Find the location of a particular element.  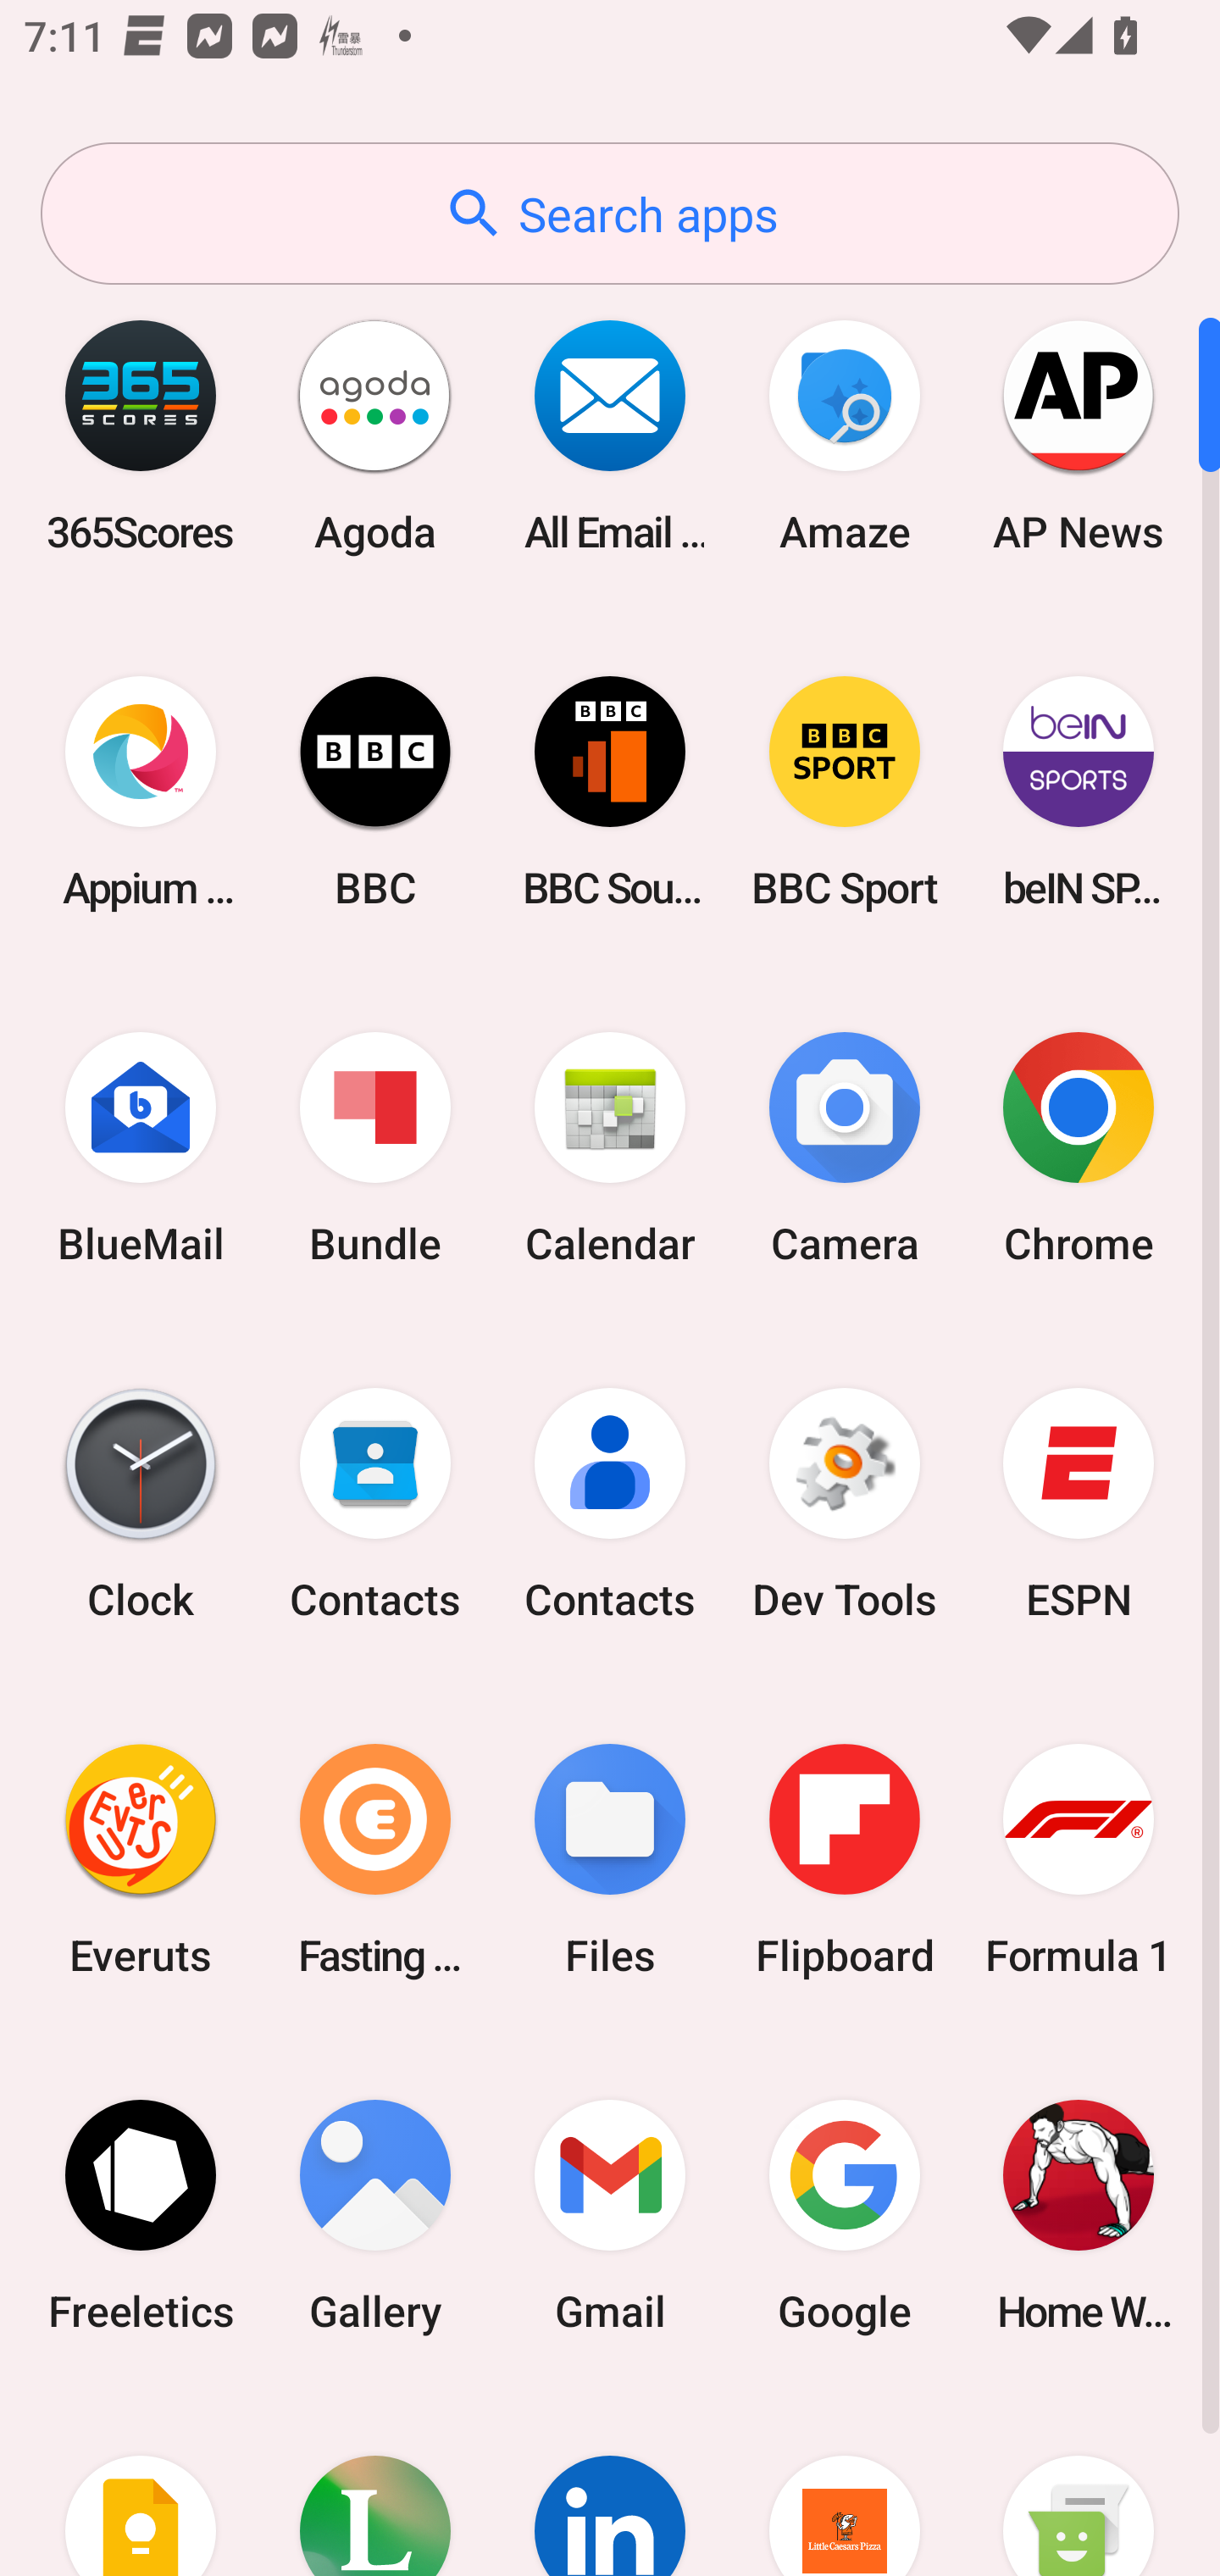

Appium Settings is located at coordinates (141, 791).